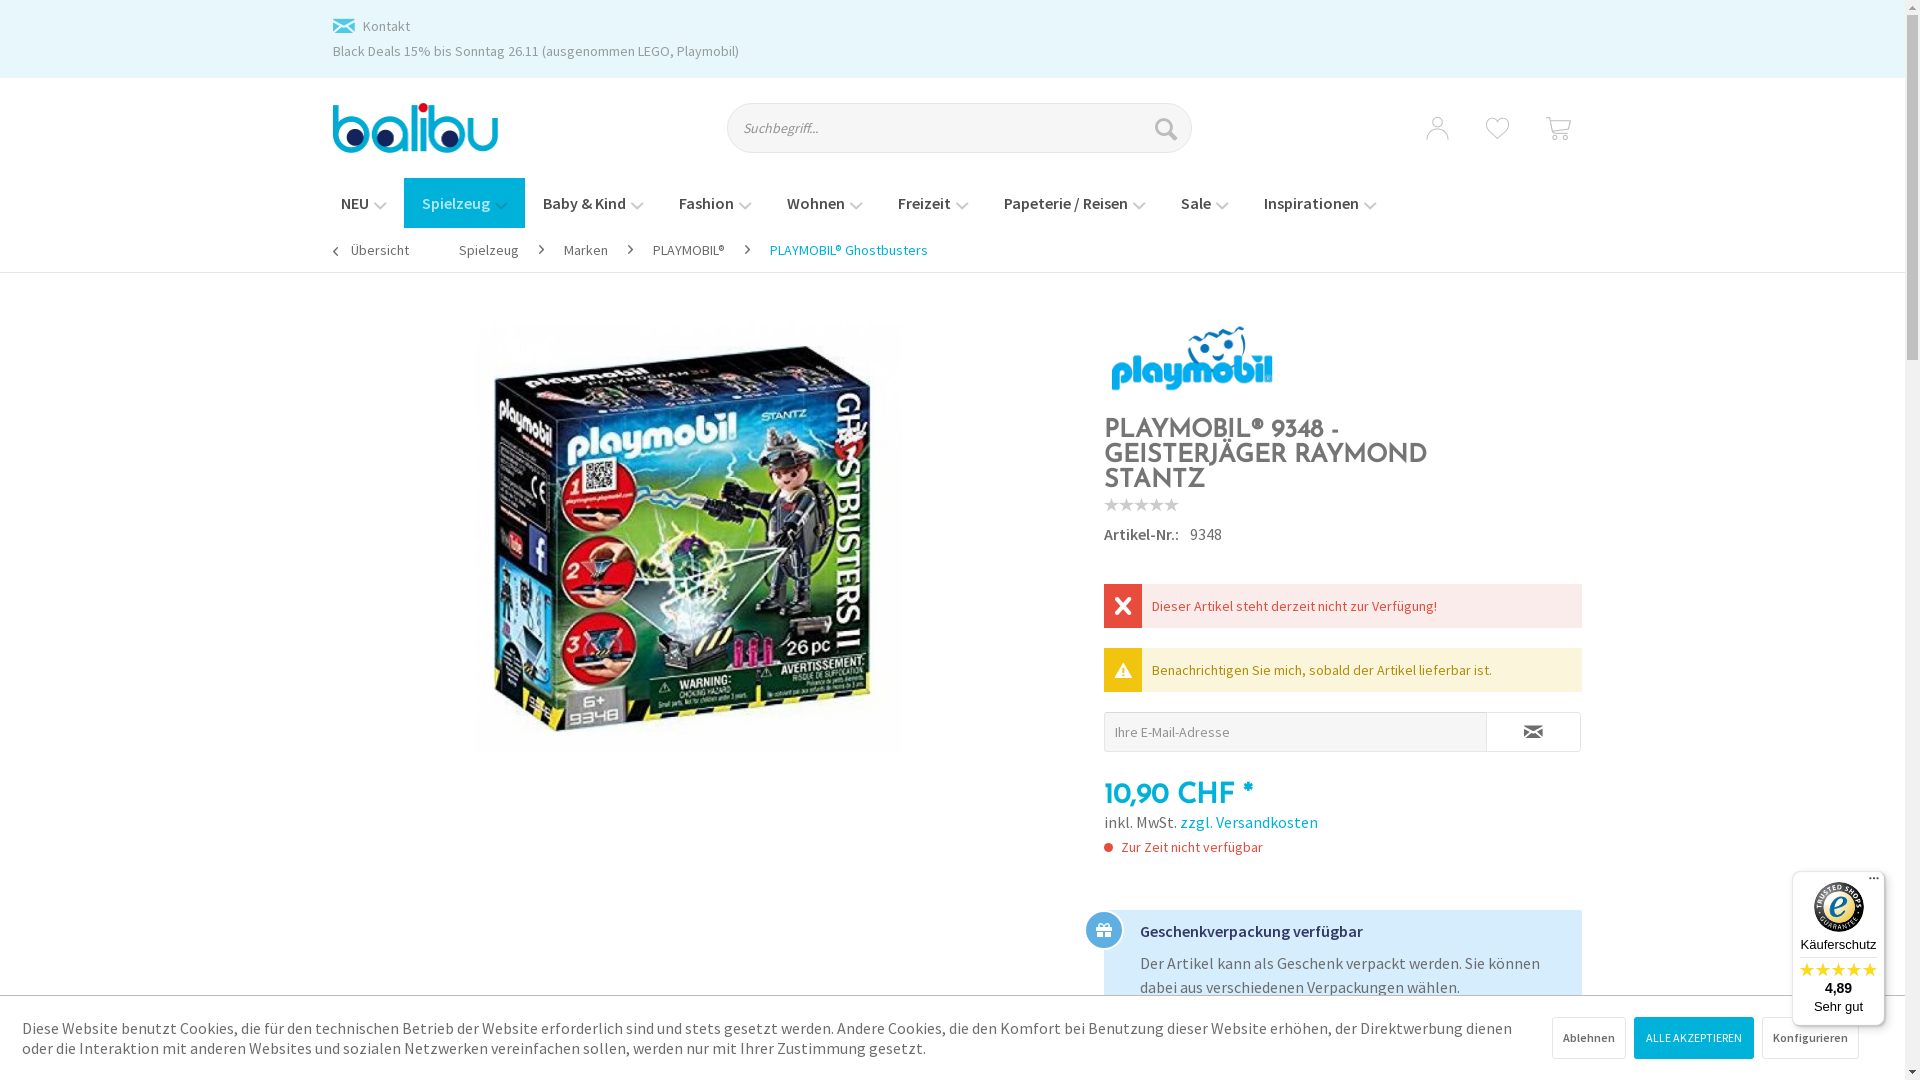 This screenshot has height=1080, width=1920. Describe the element at coordinates (386, 26) in the screenshot. I see `Kontakt` at that location.